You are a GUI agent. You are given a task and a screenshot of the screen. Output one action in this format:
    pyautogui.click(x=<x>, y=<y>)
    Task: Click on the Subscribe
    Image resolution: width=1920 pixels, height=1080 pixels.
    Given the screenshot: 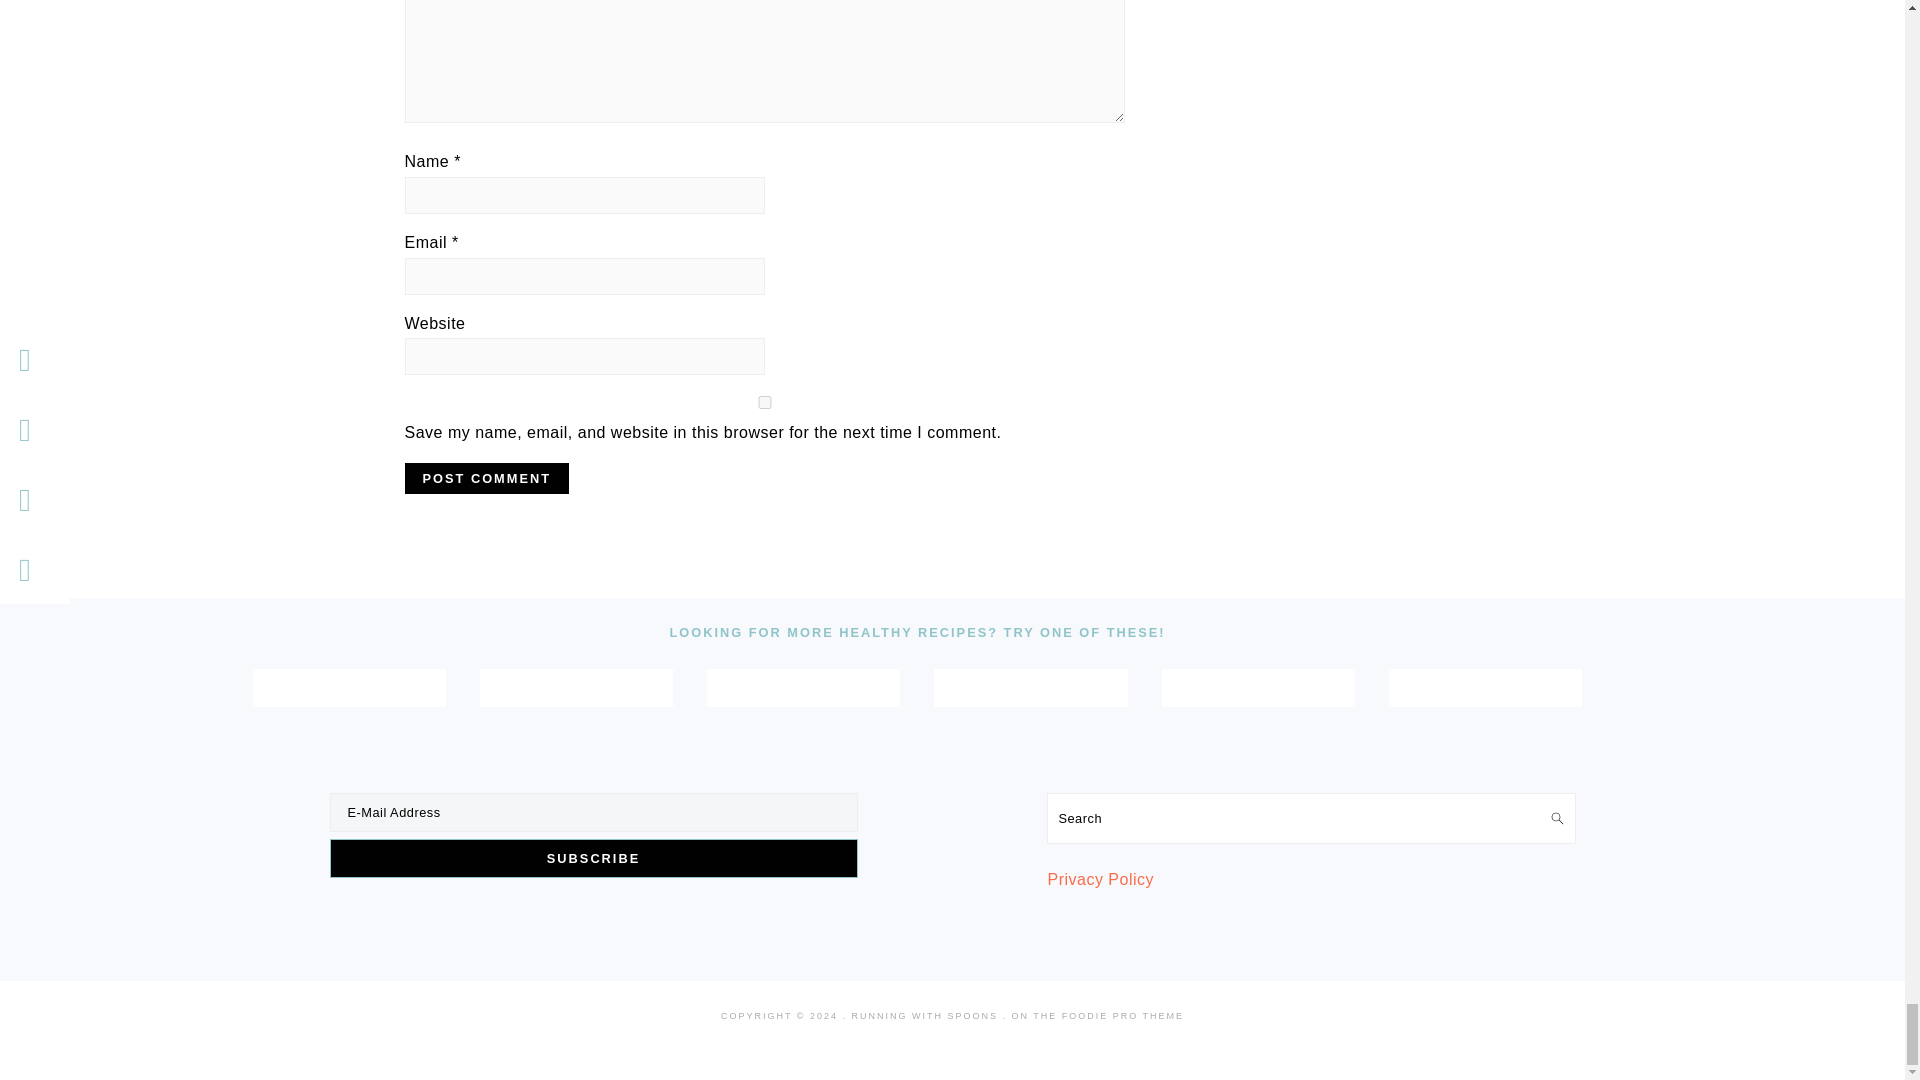 What is the action you would take?
    pyautogui.click(x=594, y=858)
    